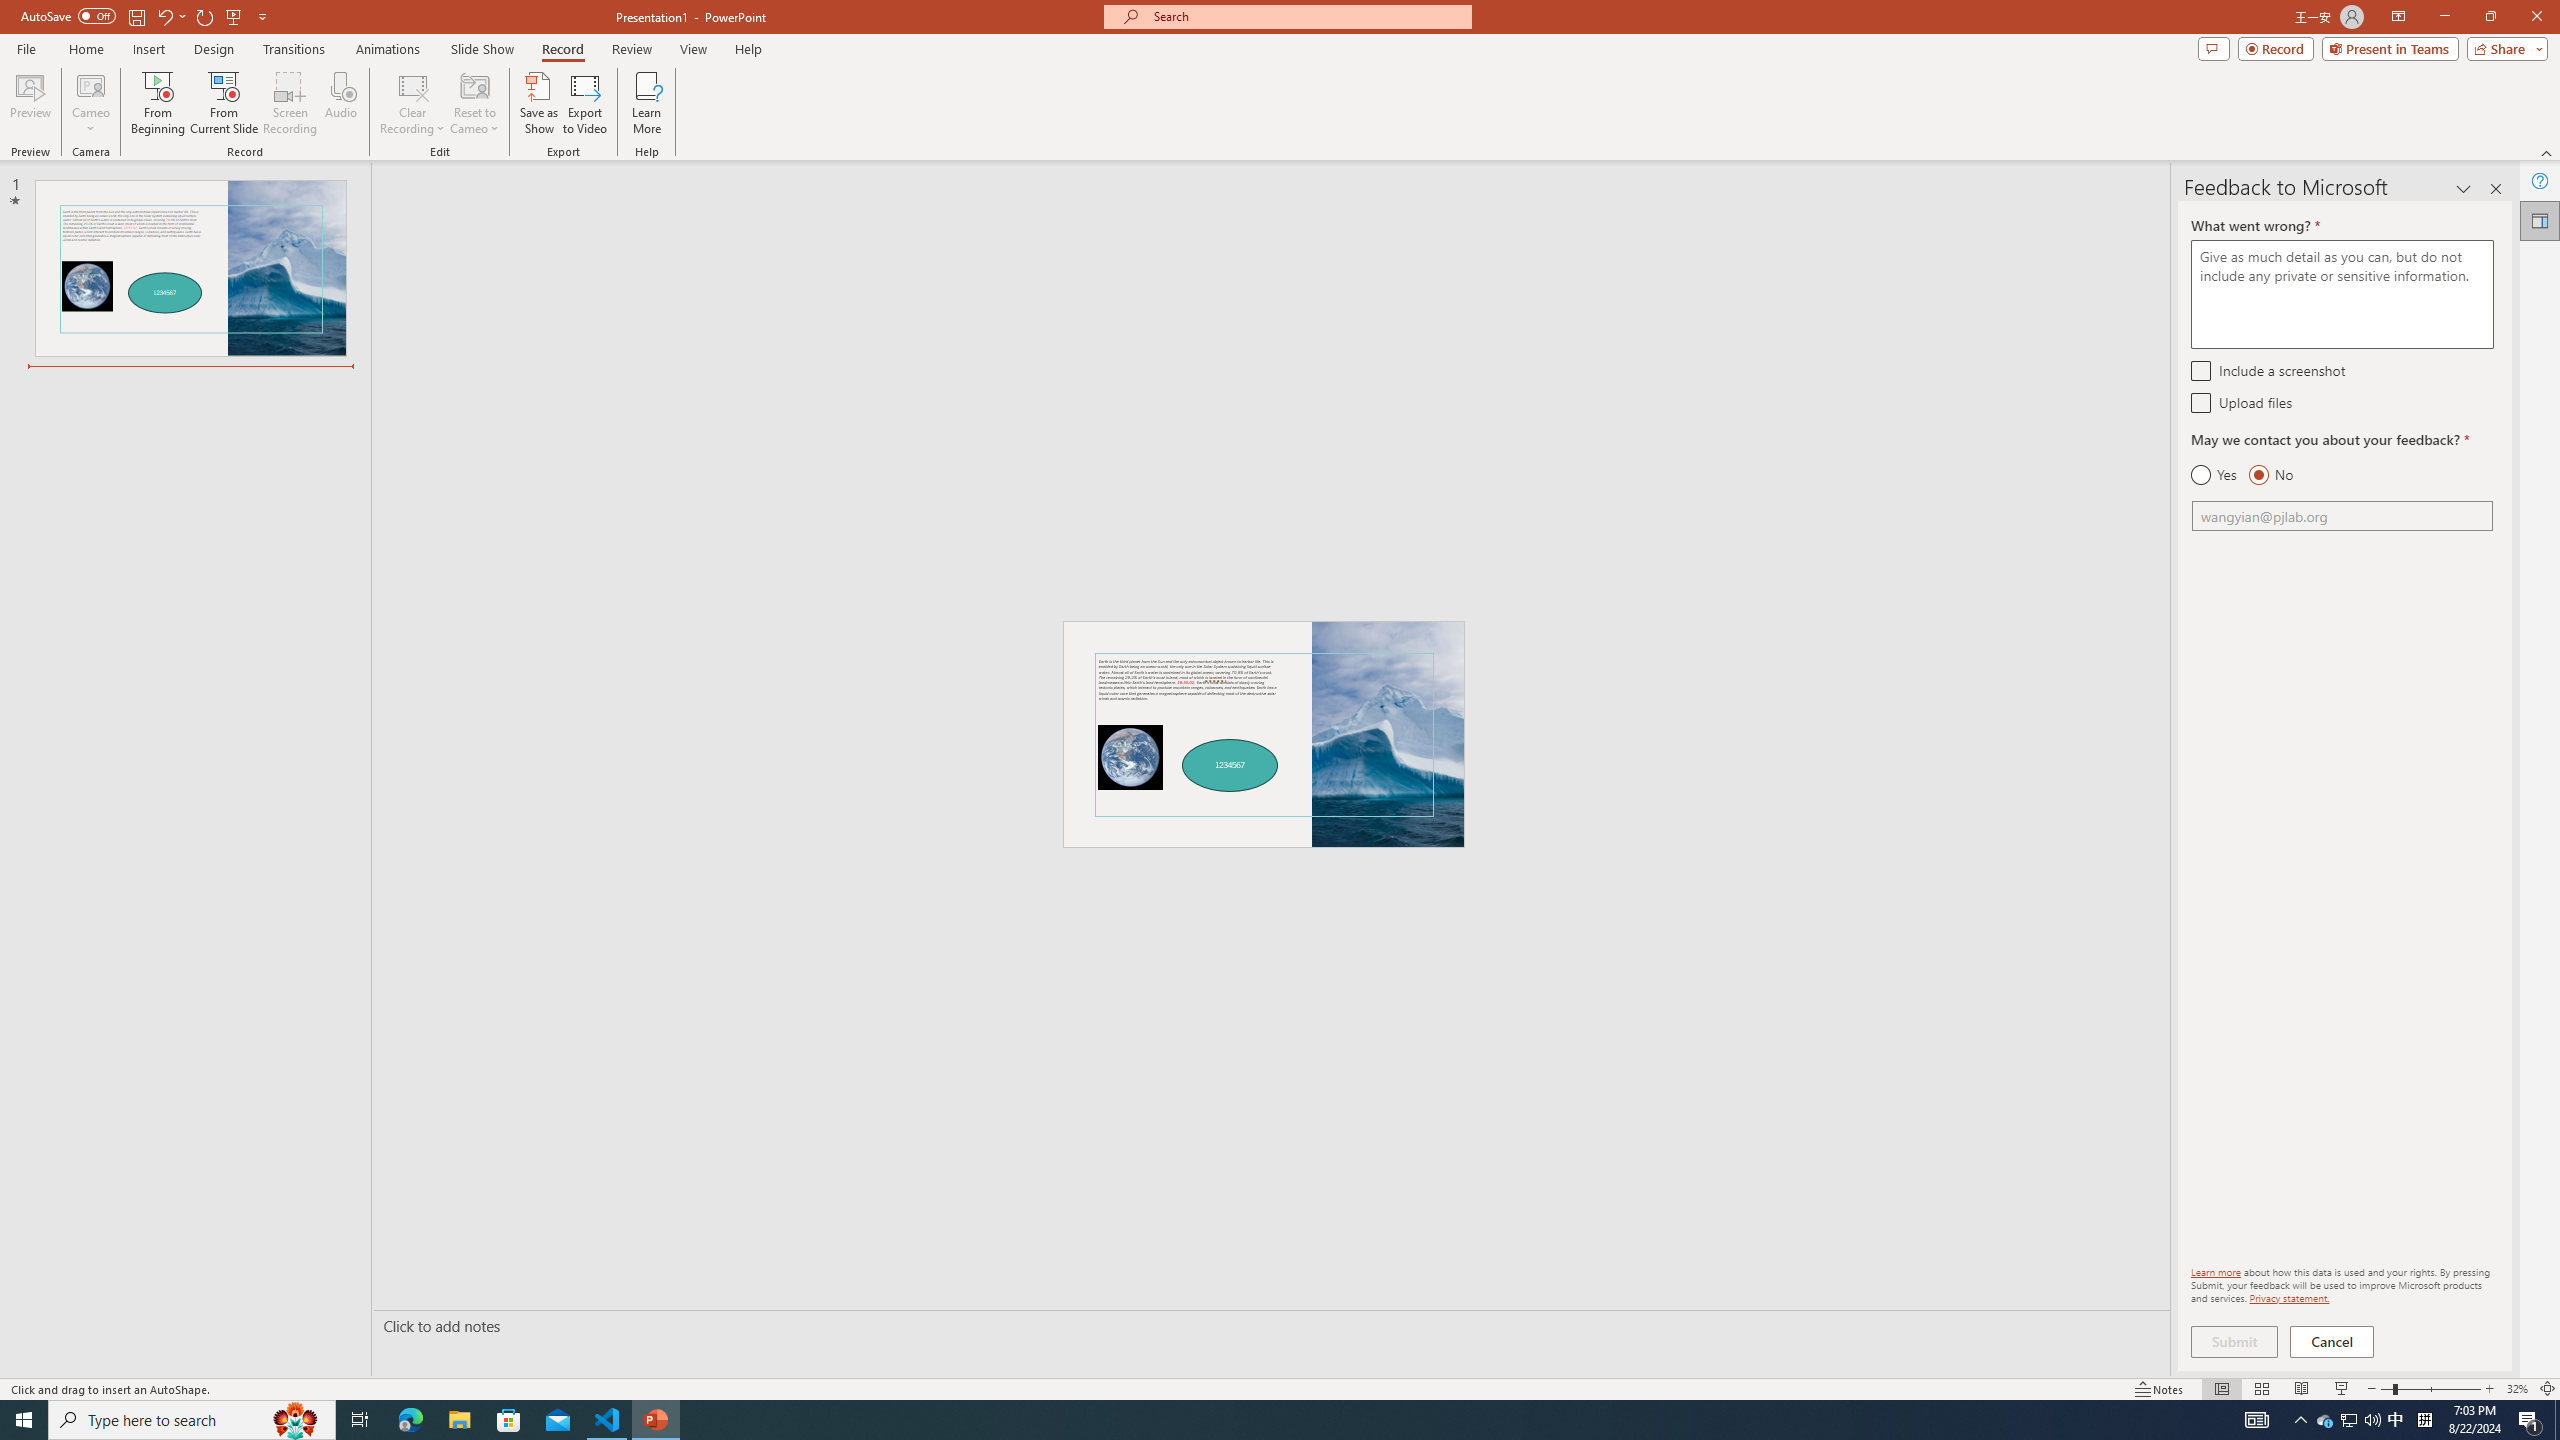 The width and height of the screenshot is (2560, 1440). I want to click on What went wrong? *, so click(2342, 294).